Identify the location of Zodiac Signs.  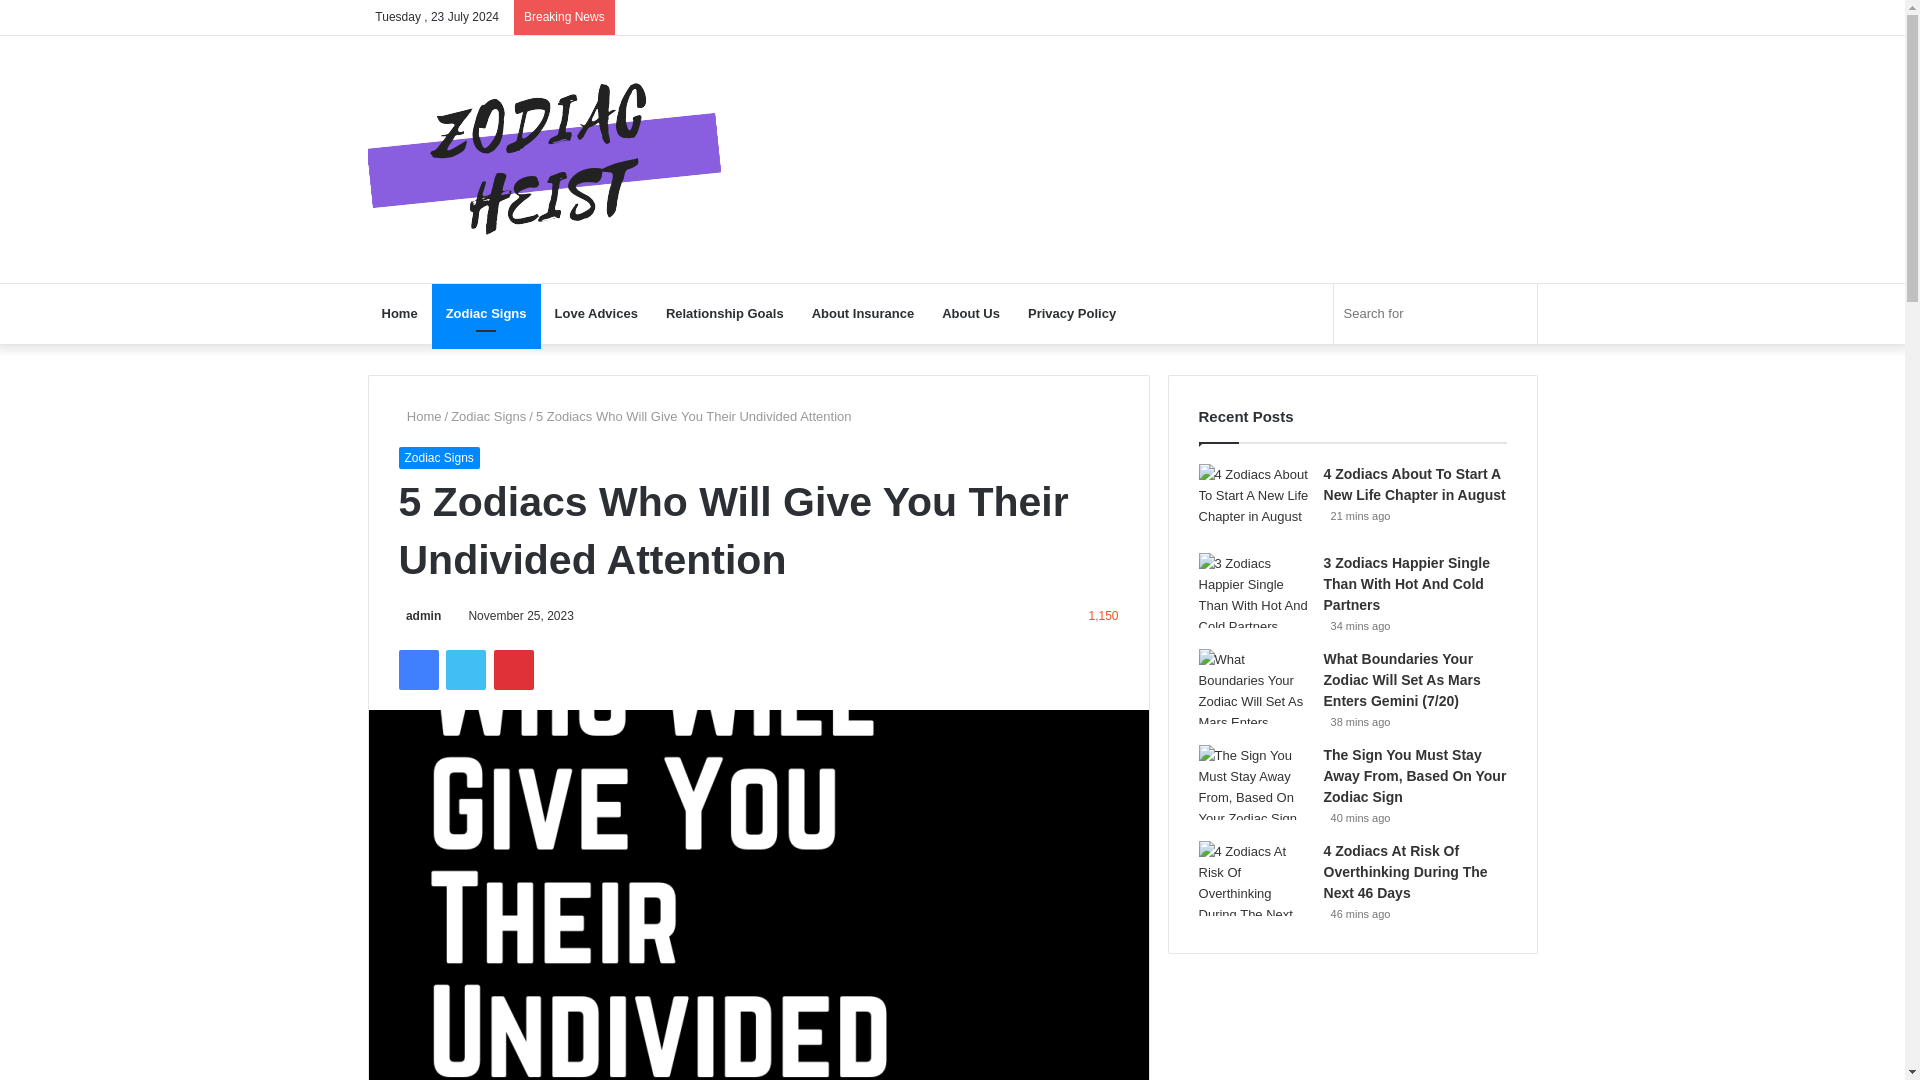
(488, 416).